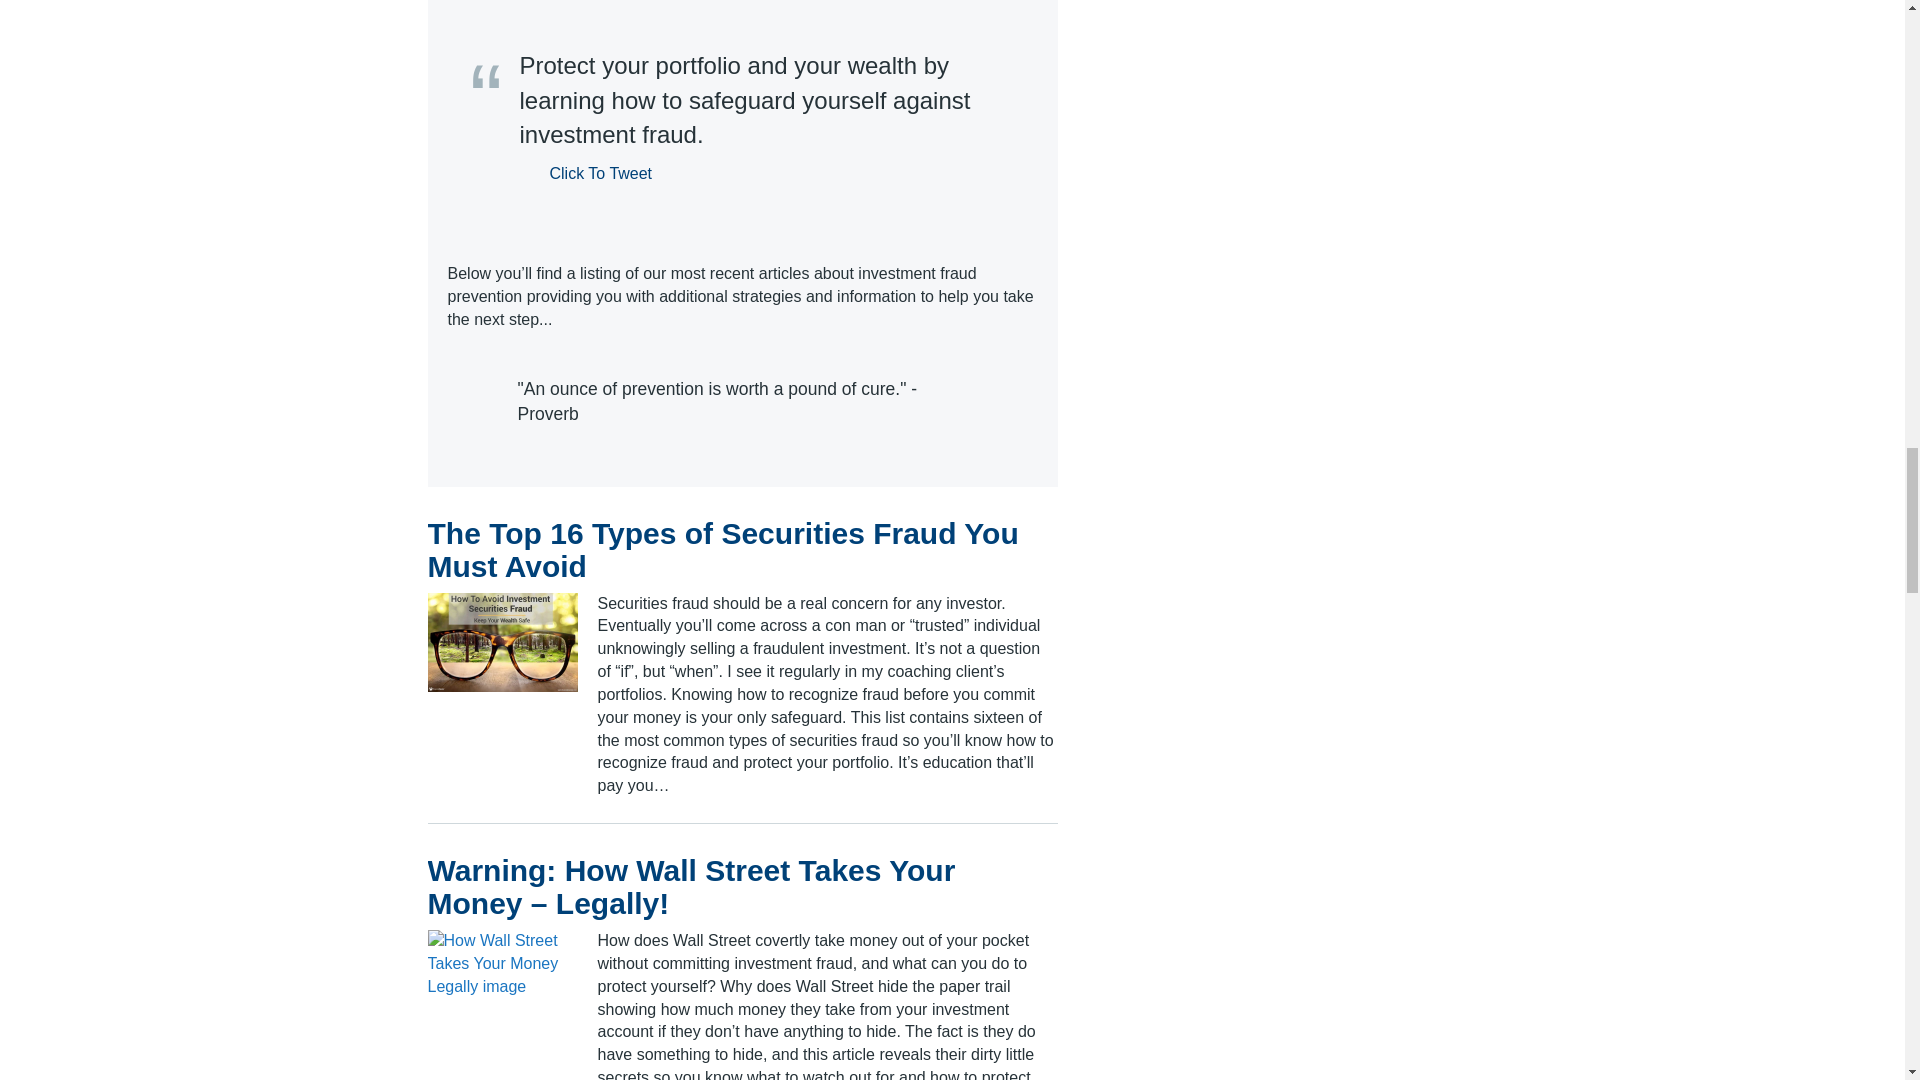 This screenshot has height=1080, width=1920. I want to click on The Top 16 Types of Securities Fraud You Must Avoid, so click(724, 549).